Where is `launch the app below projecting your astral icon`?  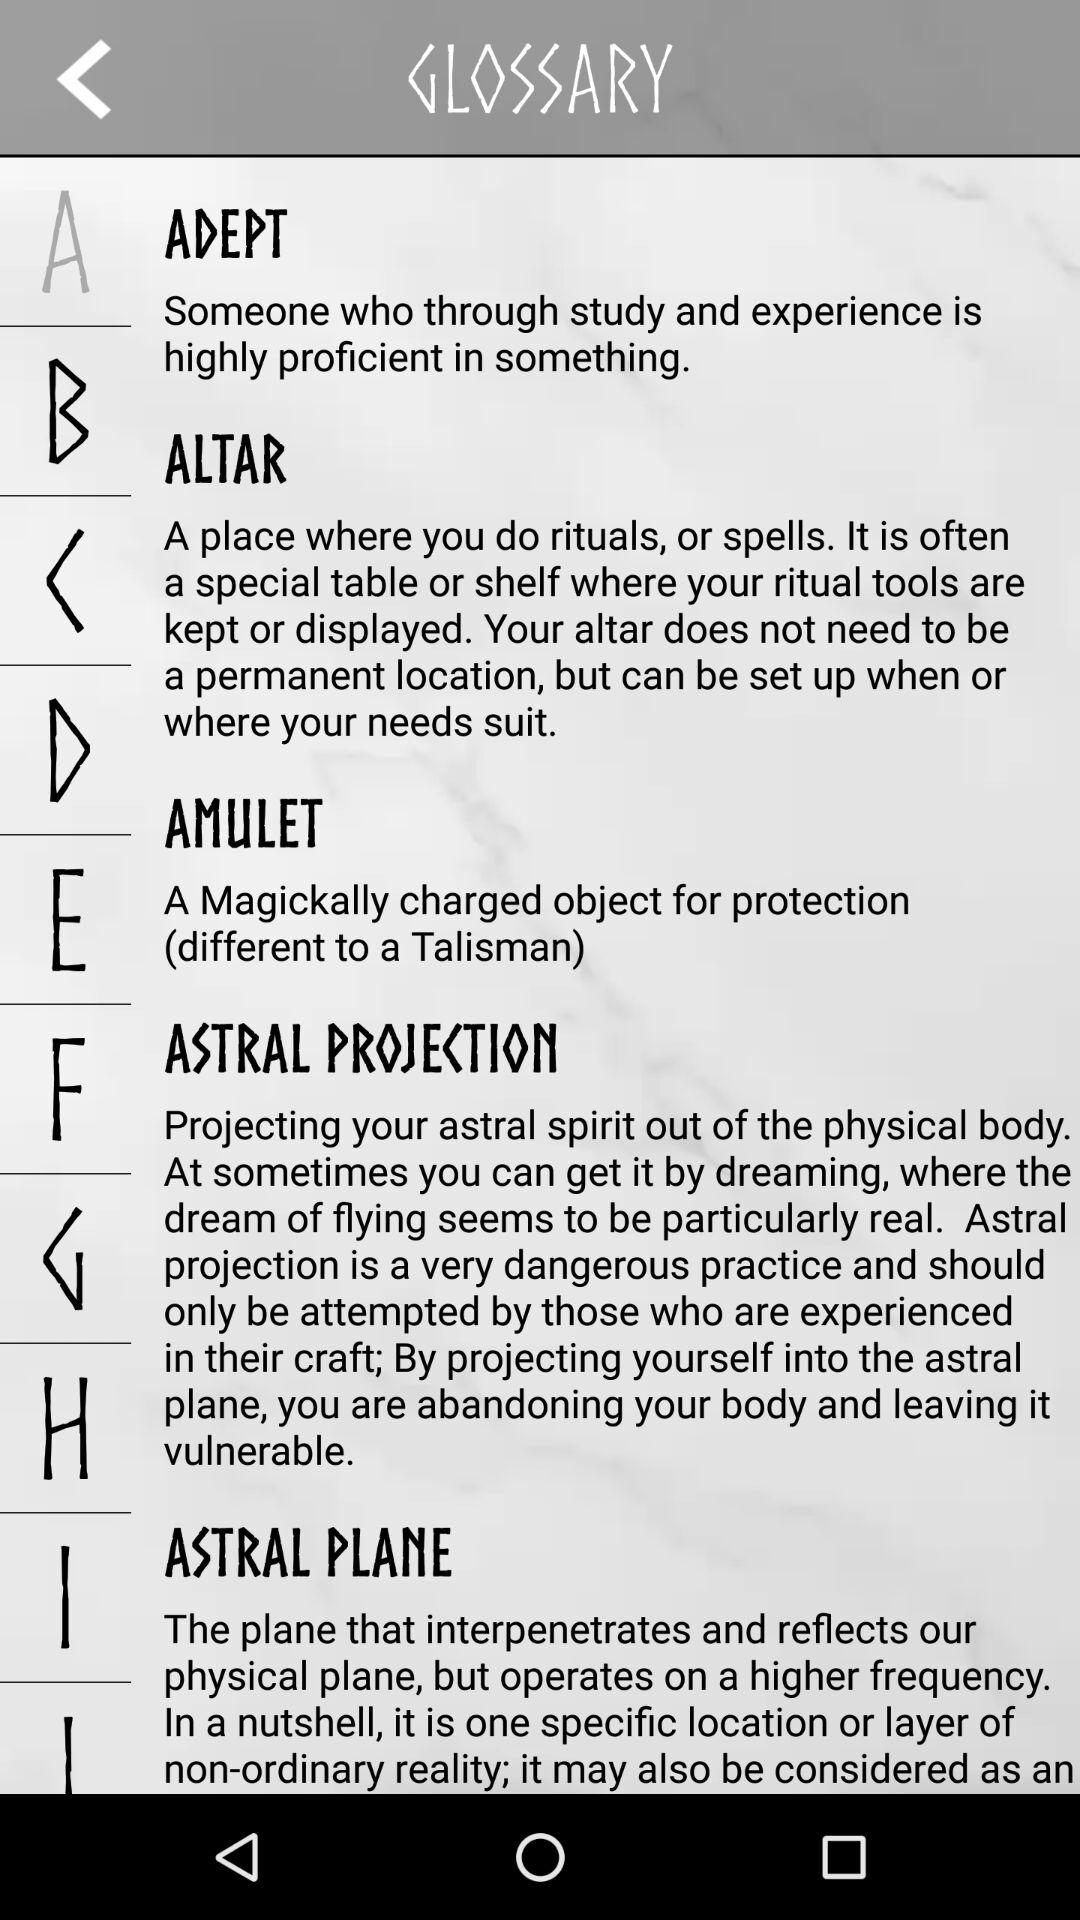
launch the app below projecting your astral icon is located at coordinates (308, 1551).